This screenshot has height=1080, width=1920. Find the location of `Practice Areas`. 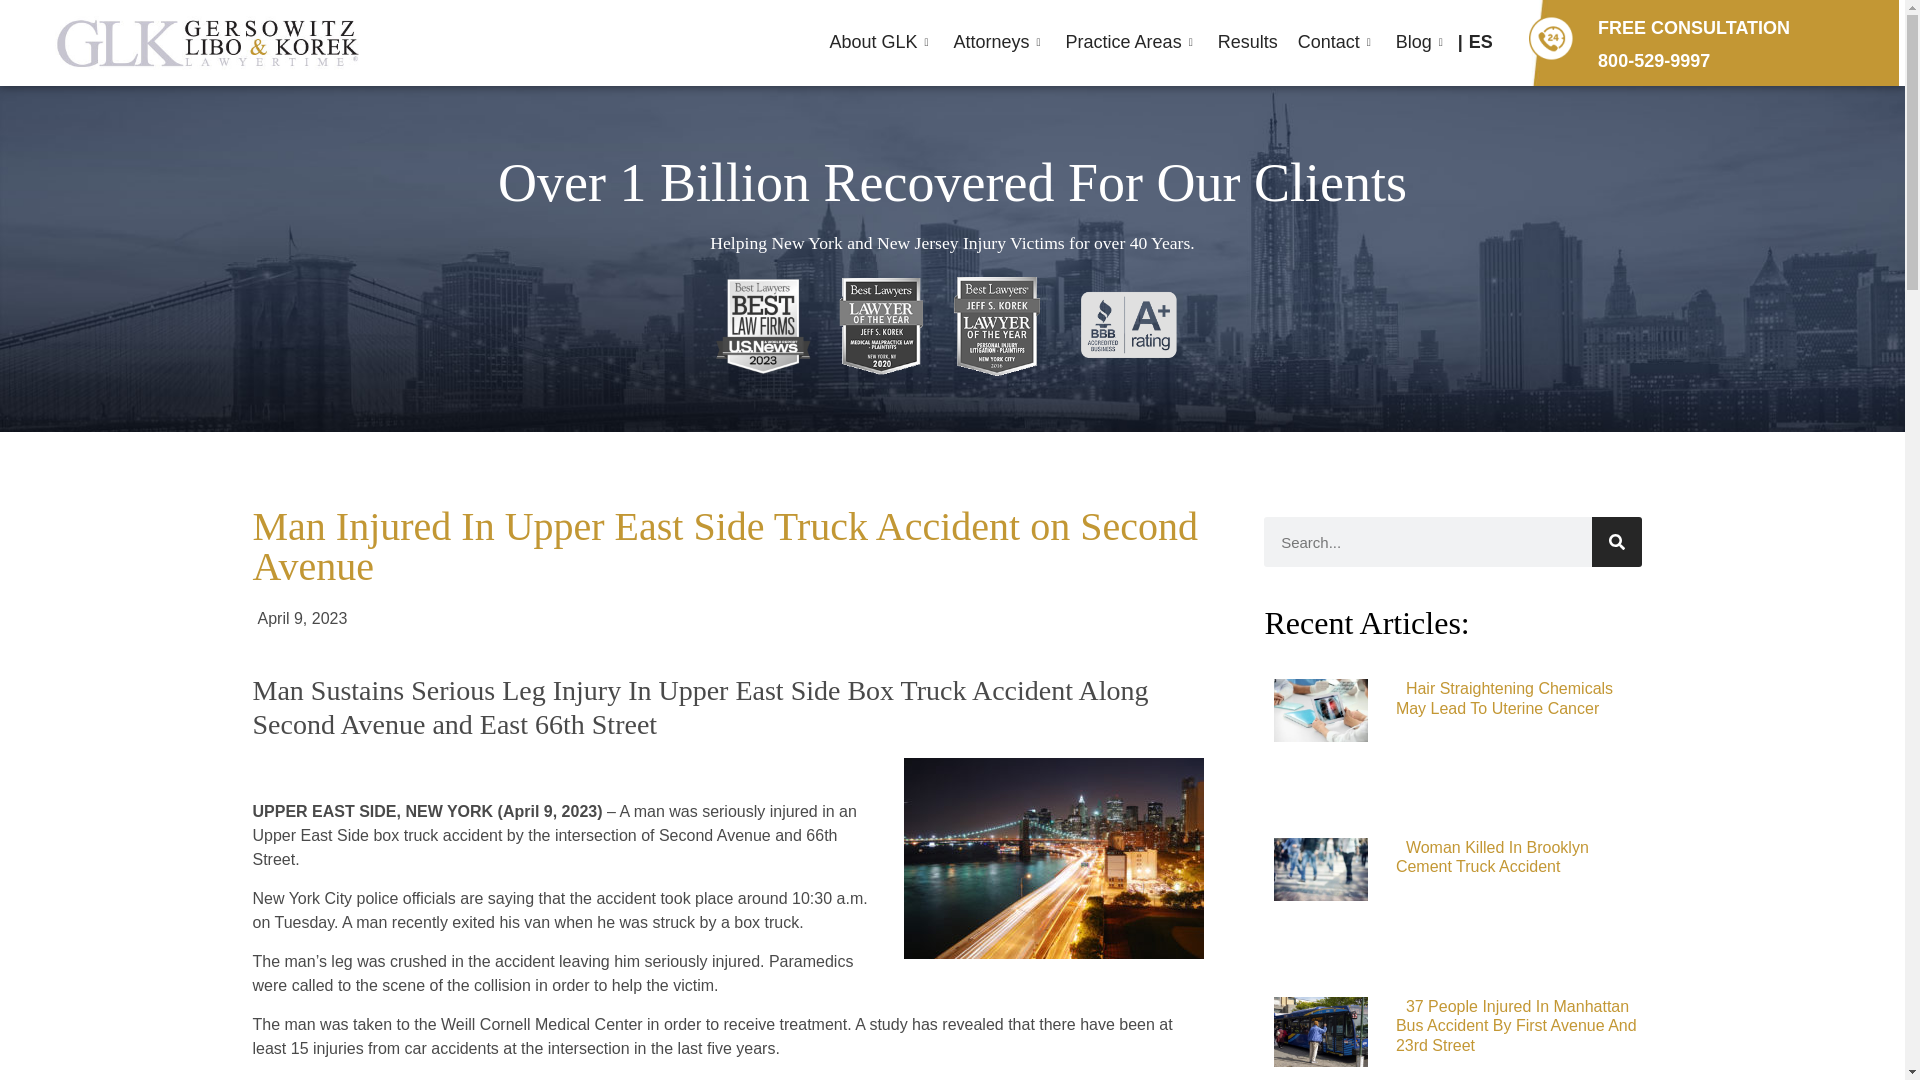

Practice Areas is located at coordinates (1132, 43).